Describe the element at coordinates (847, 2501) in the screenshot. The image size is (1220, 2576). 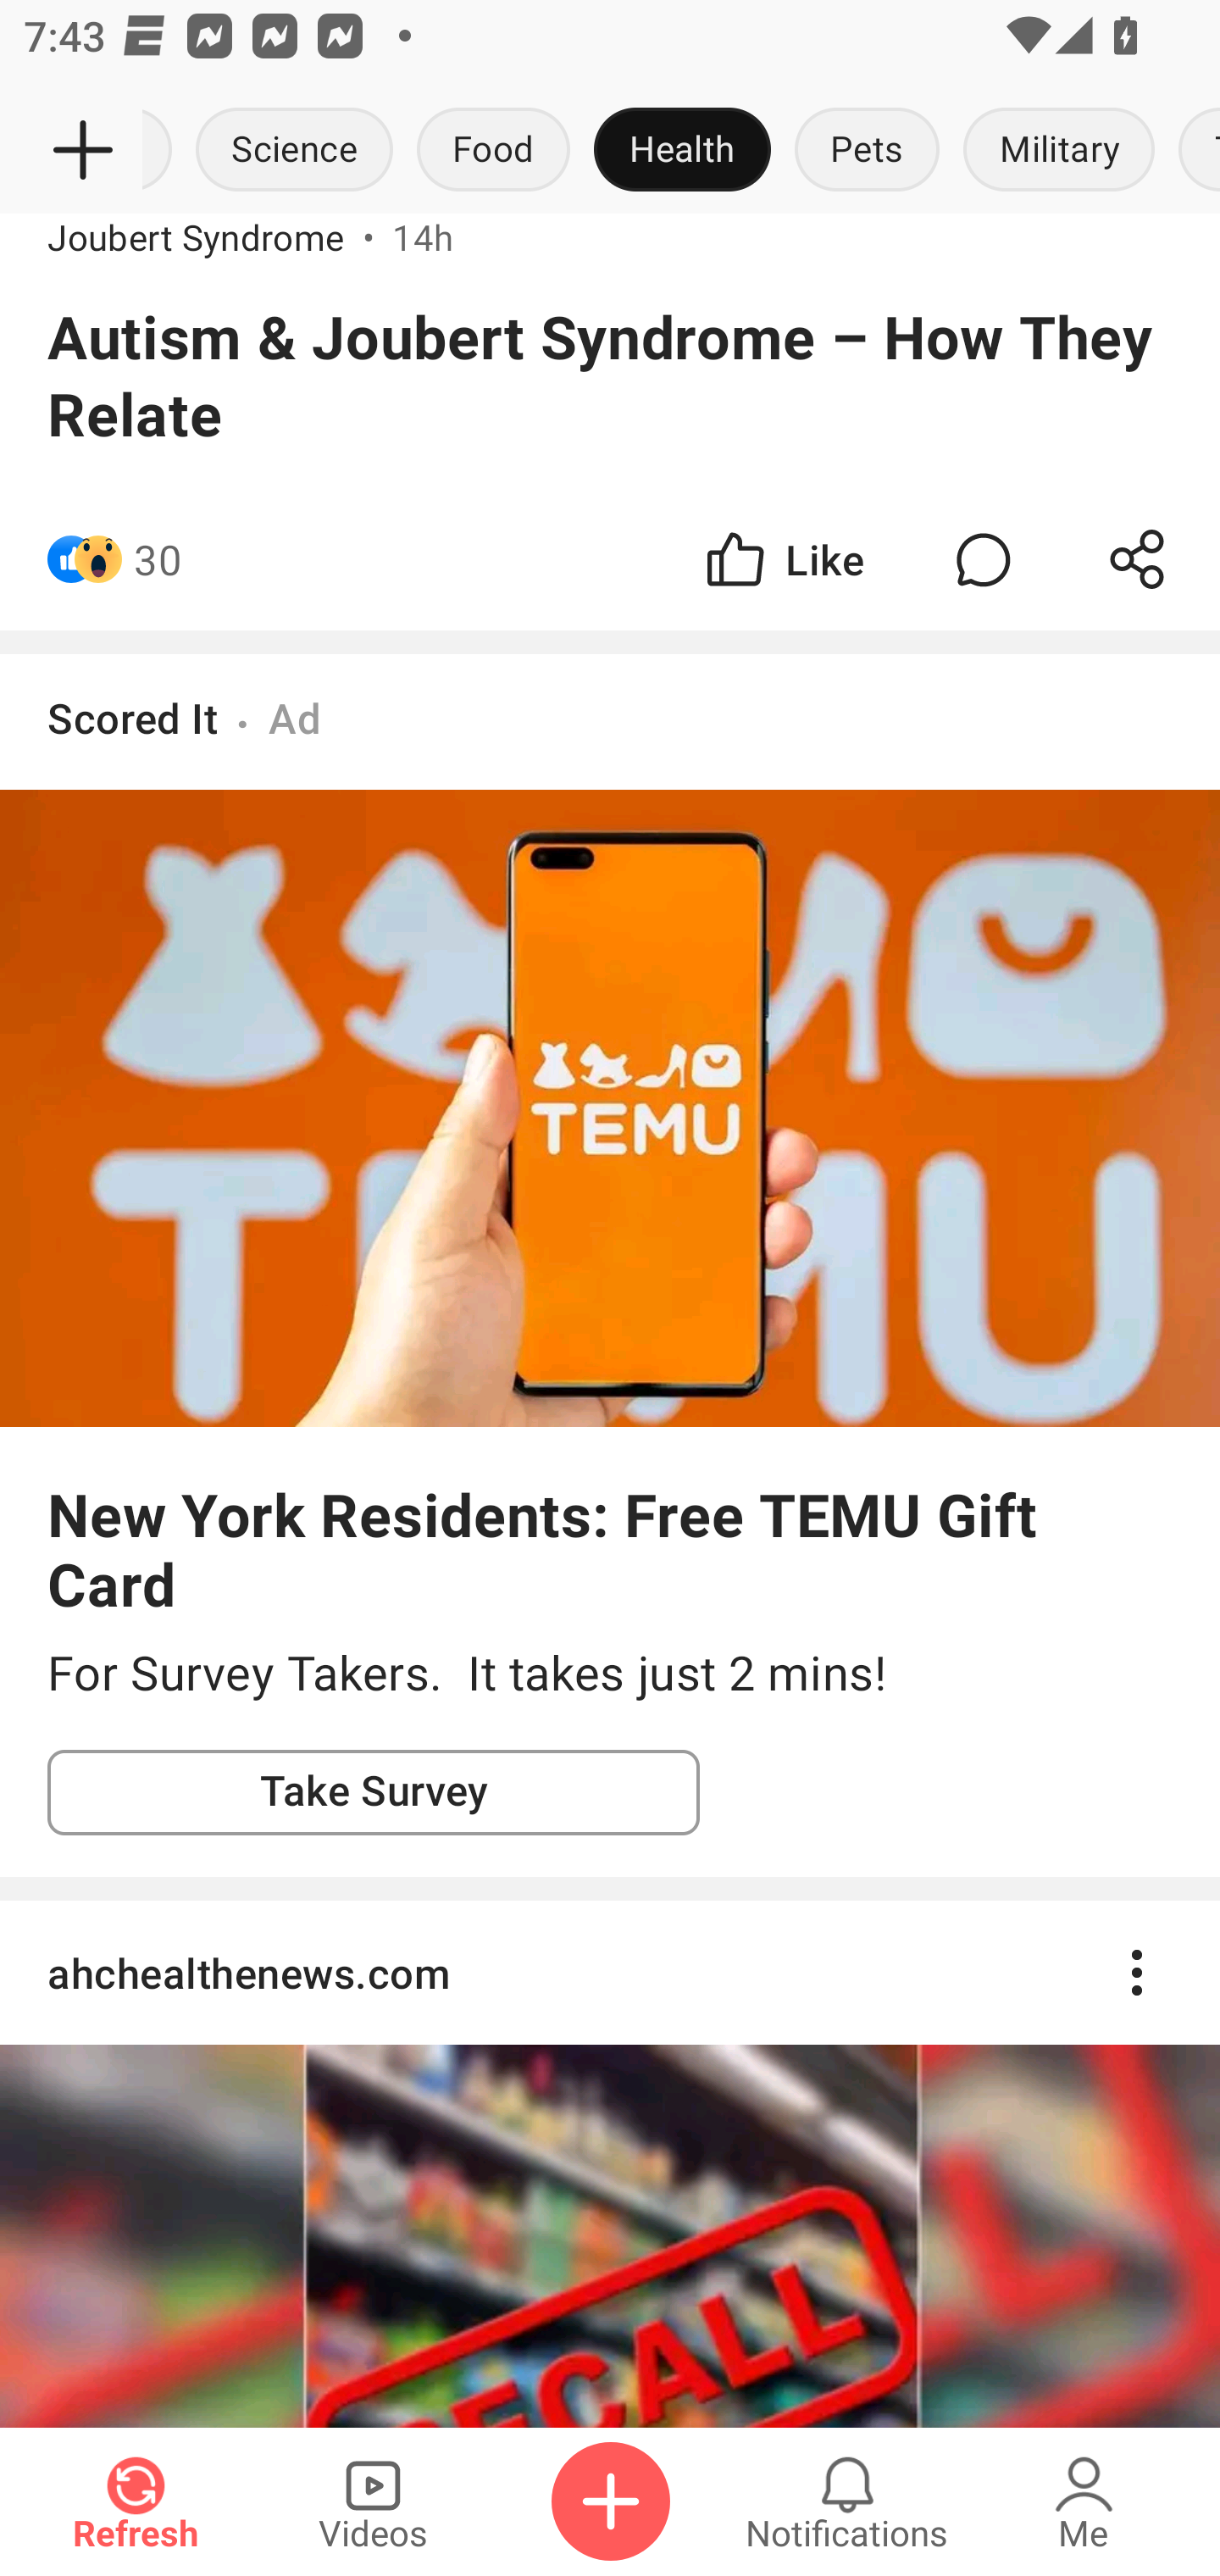
I see `Notifications` at that location.